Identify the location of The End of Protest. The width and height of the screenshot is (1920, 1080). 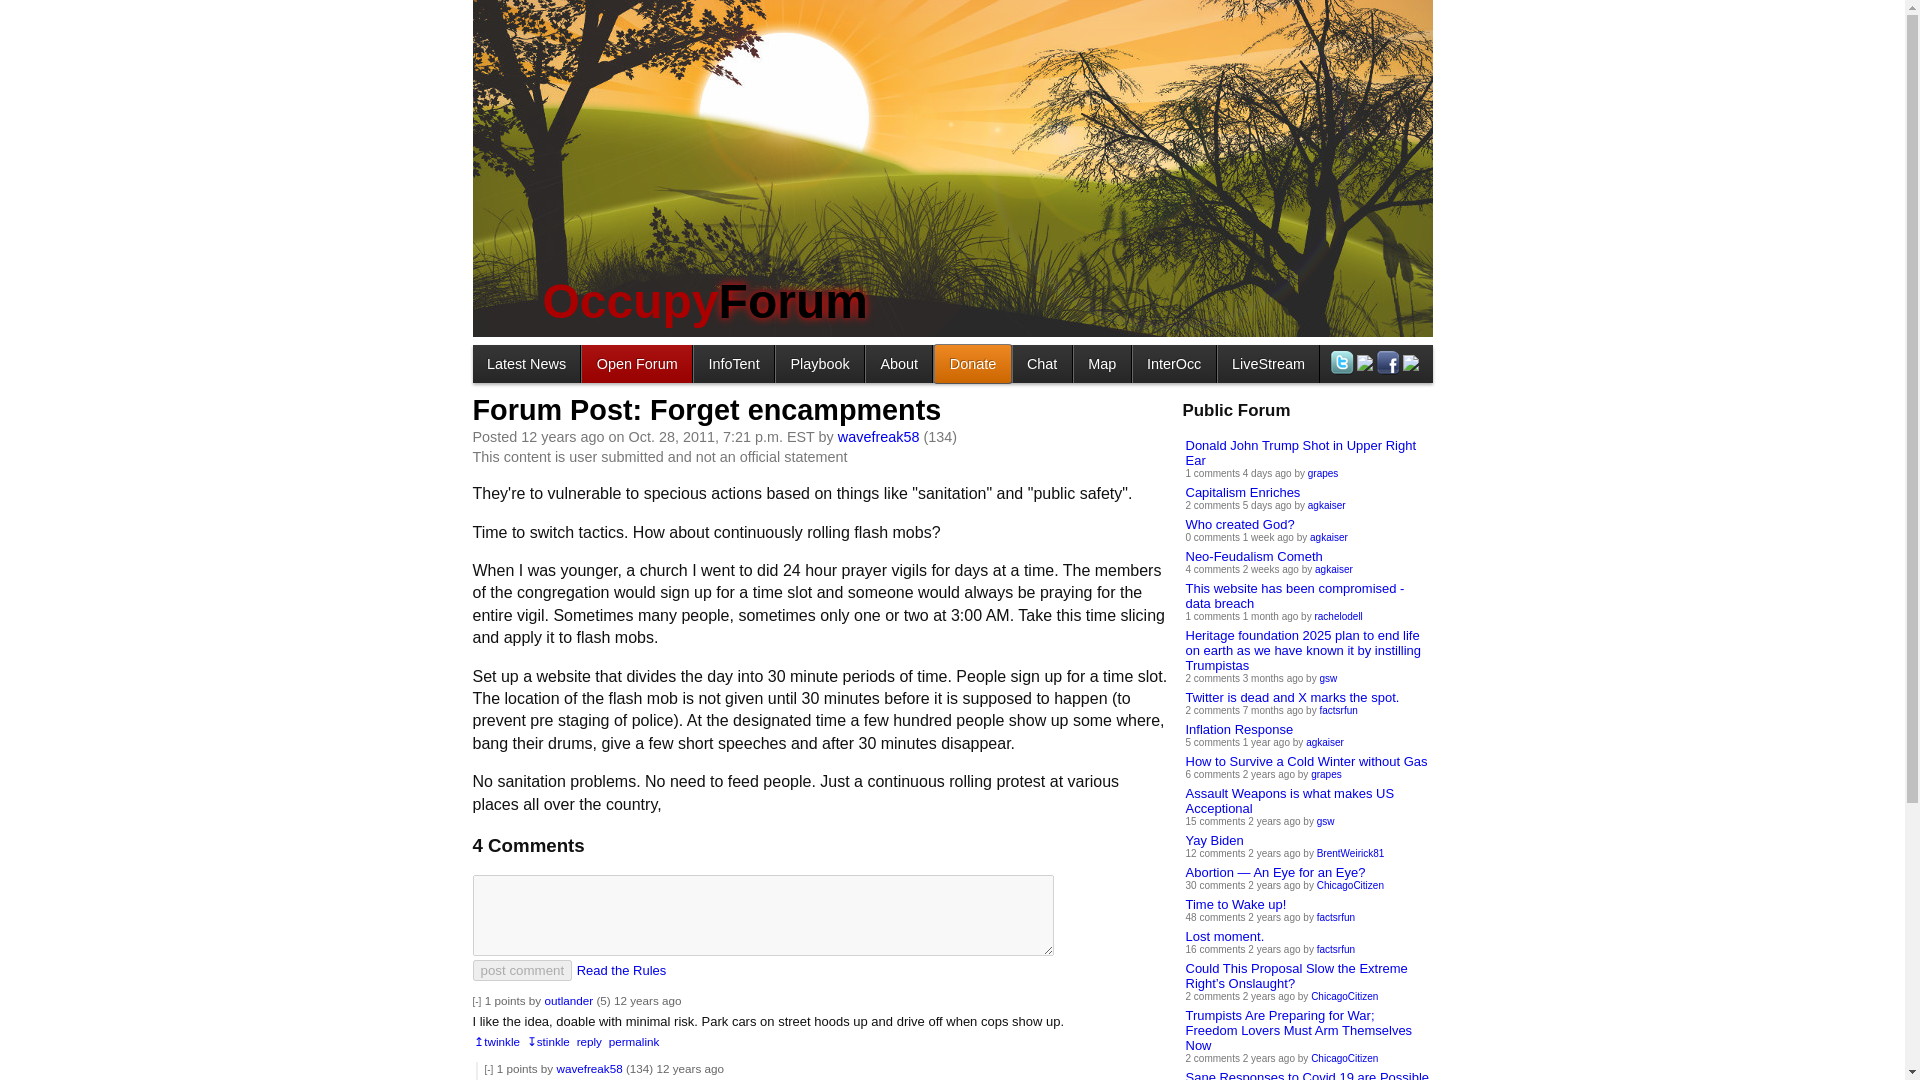
(820, 363).